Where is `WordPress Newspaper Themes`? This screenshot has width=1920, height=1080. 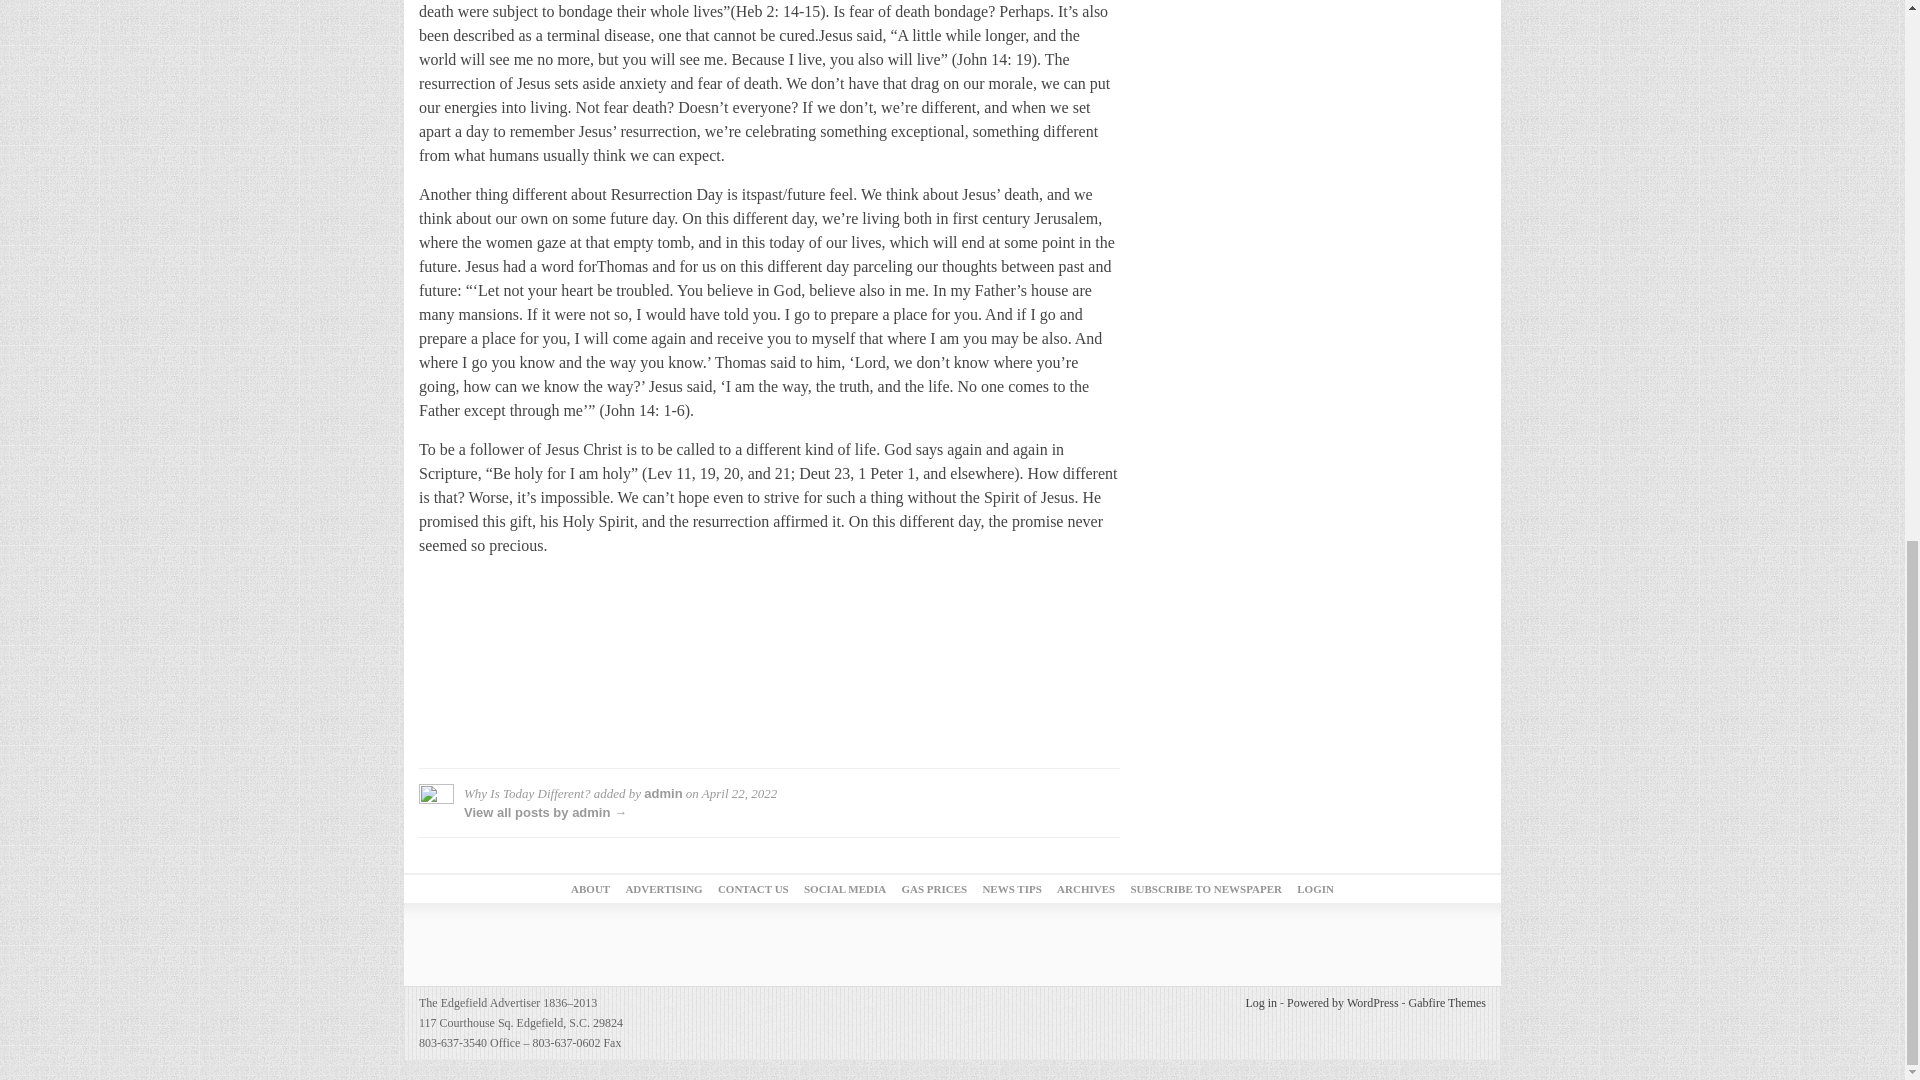
WordPress Newspaper Themes is located at coordinates (1448, 1002).